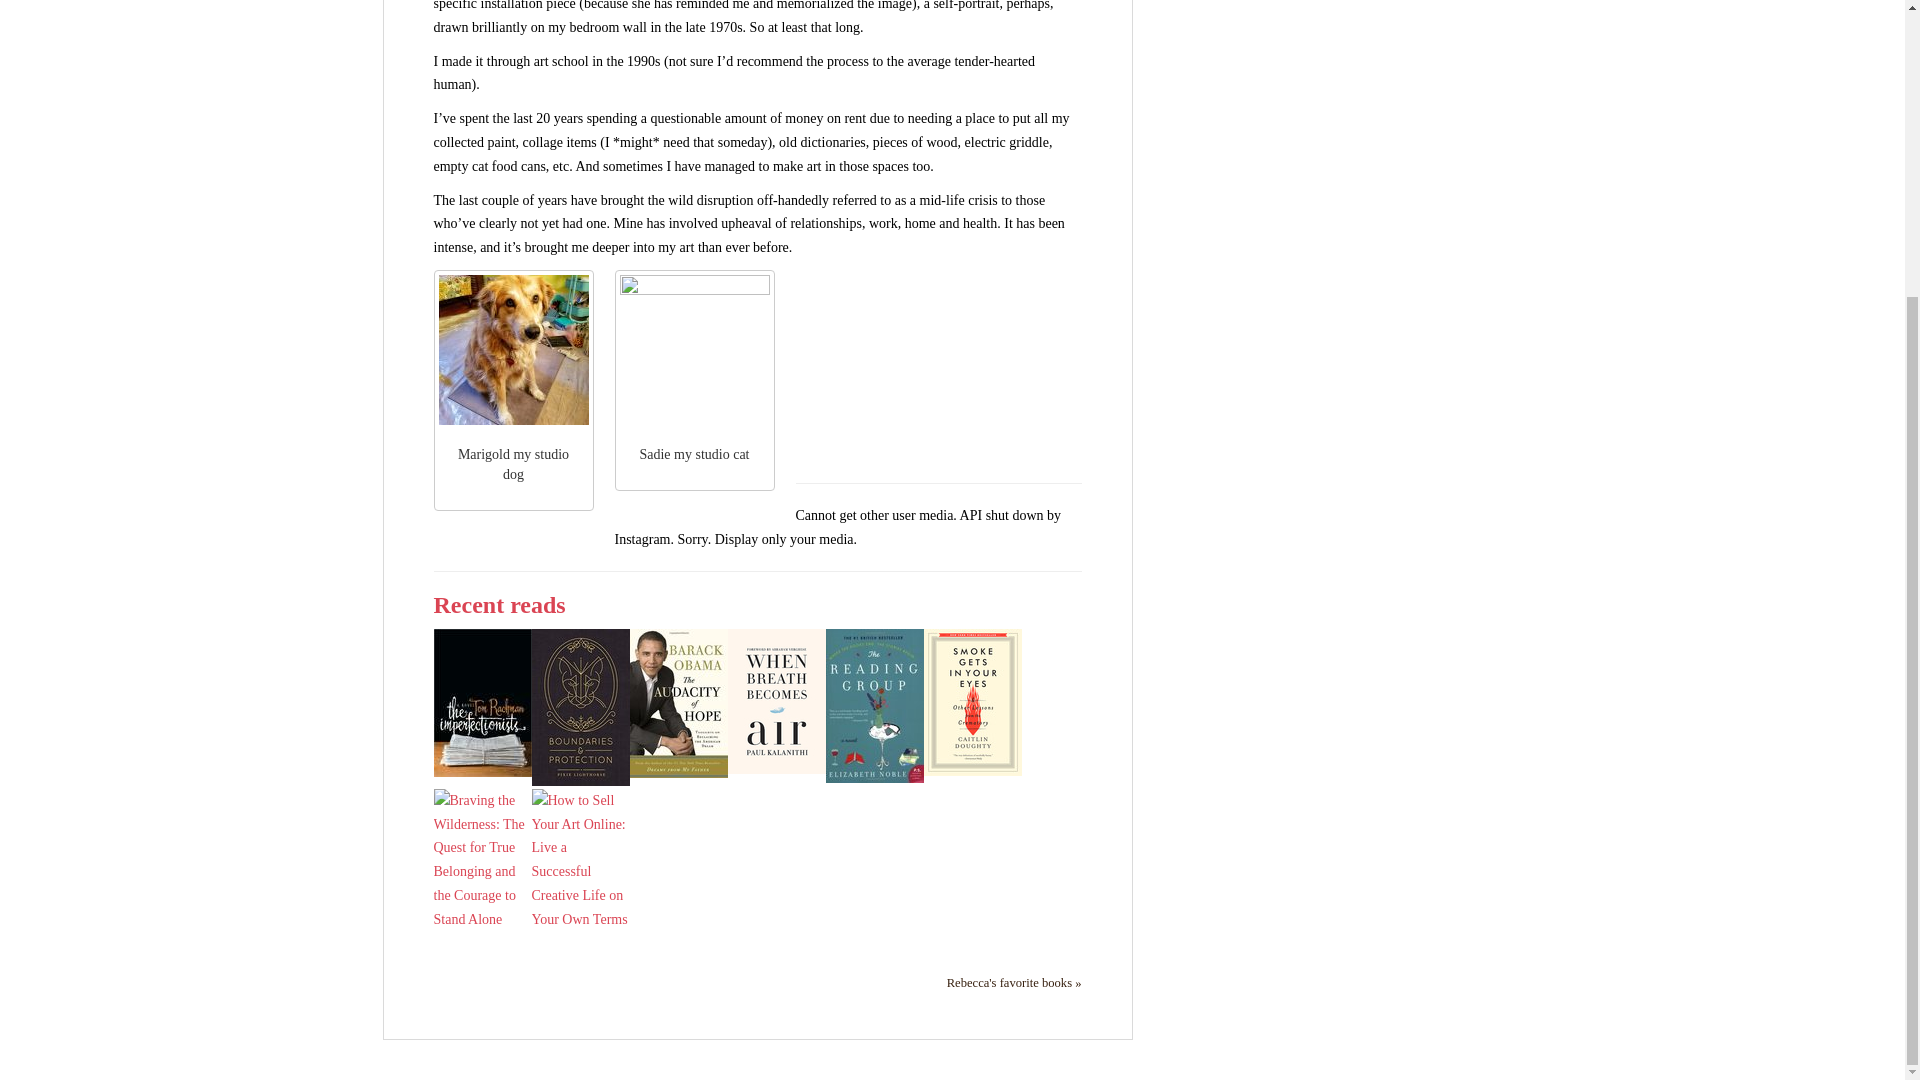  Describe the element at coordinates (776, 700) in the screenshot. I see `When Breath Becomes Air` at that location.